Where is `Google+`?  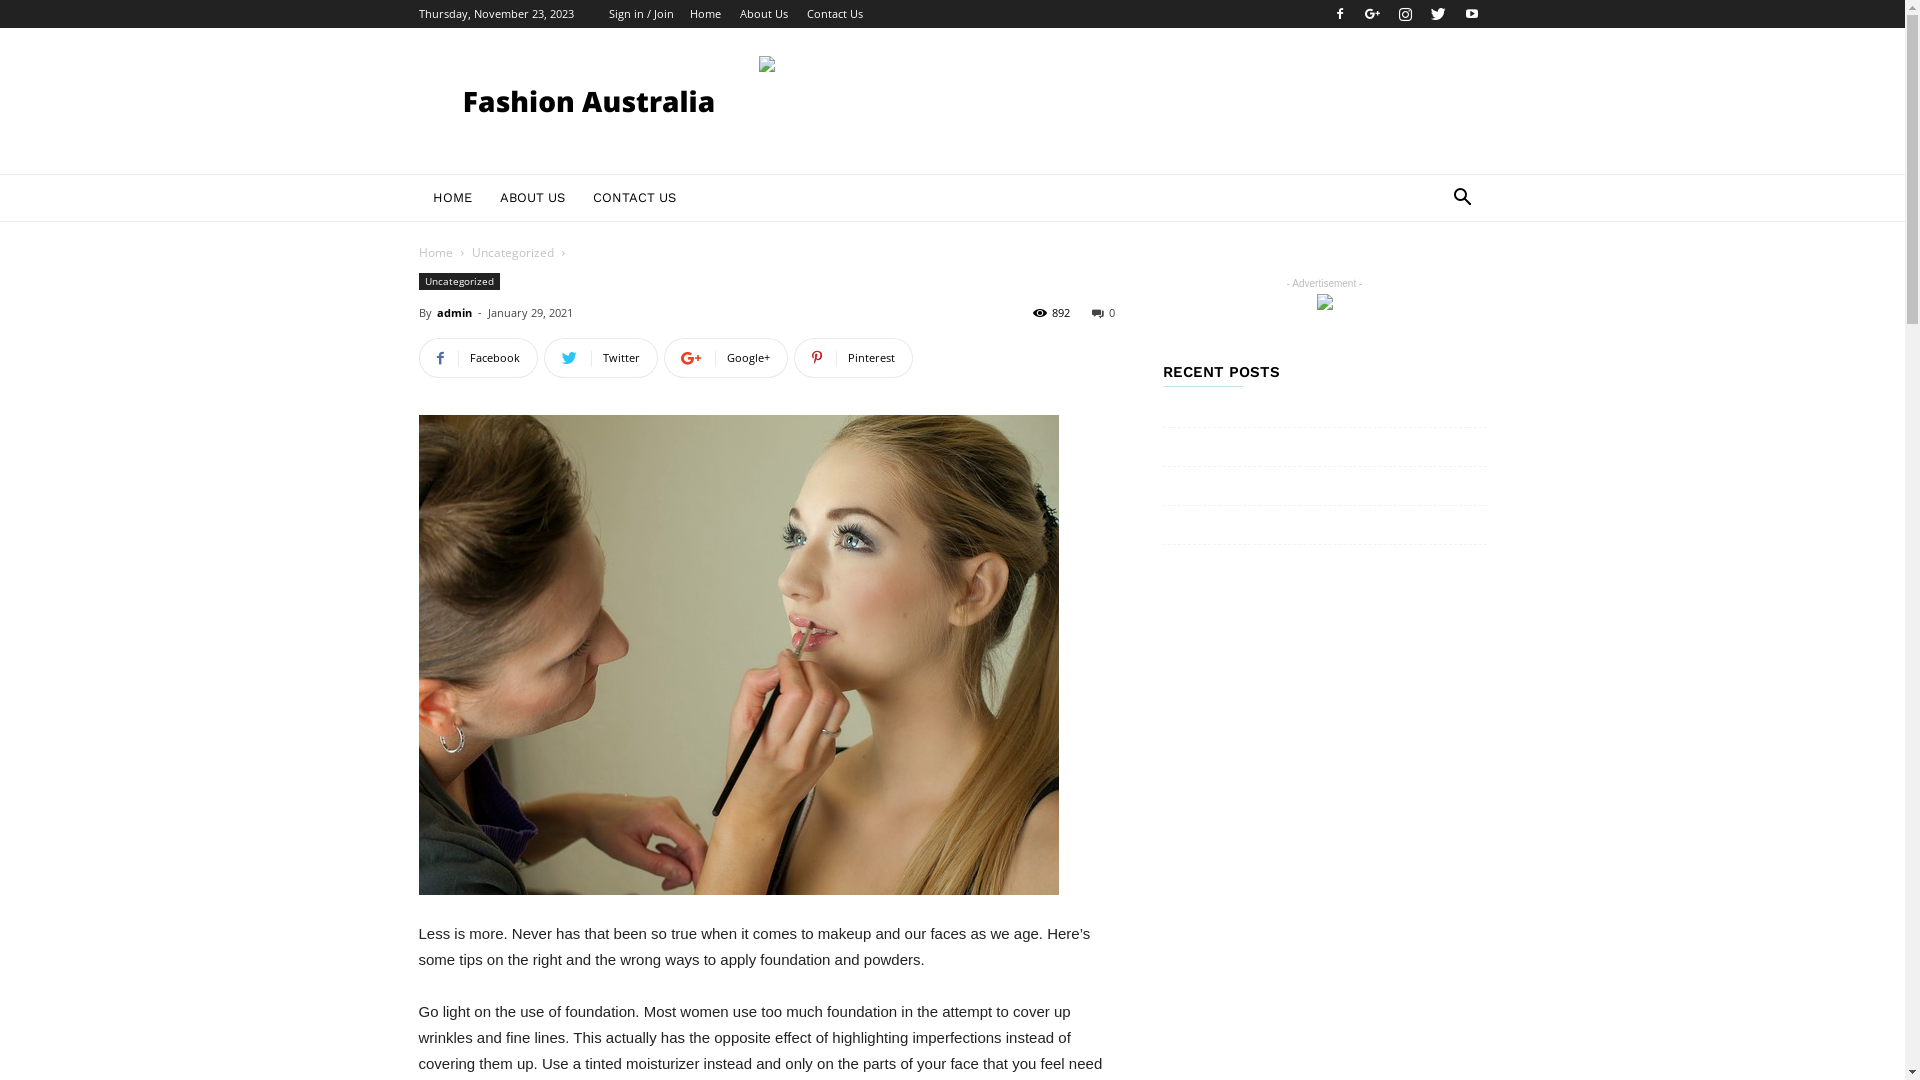 Google+ is located at coordinates (726, 358).